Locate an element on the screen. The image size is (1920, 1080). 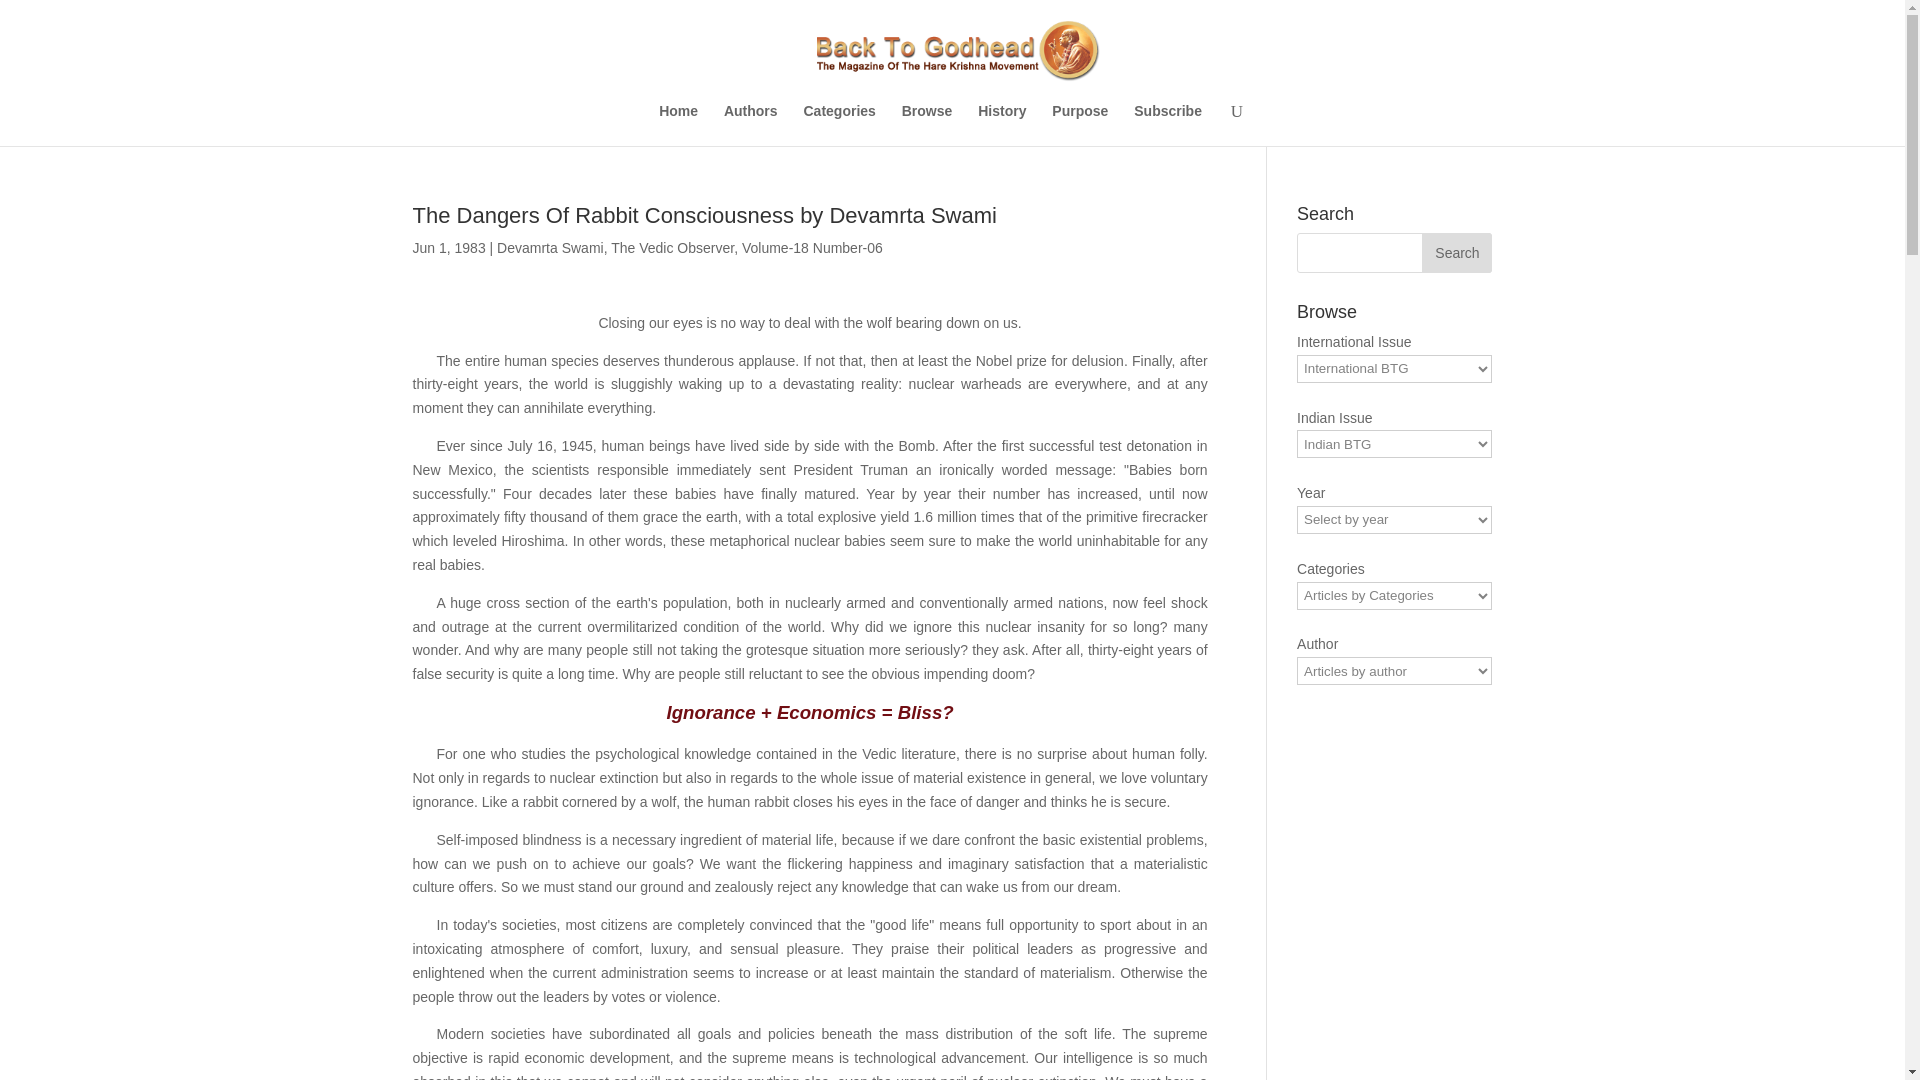
Authors is located at coordinates (750, 124).